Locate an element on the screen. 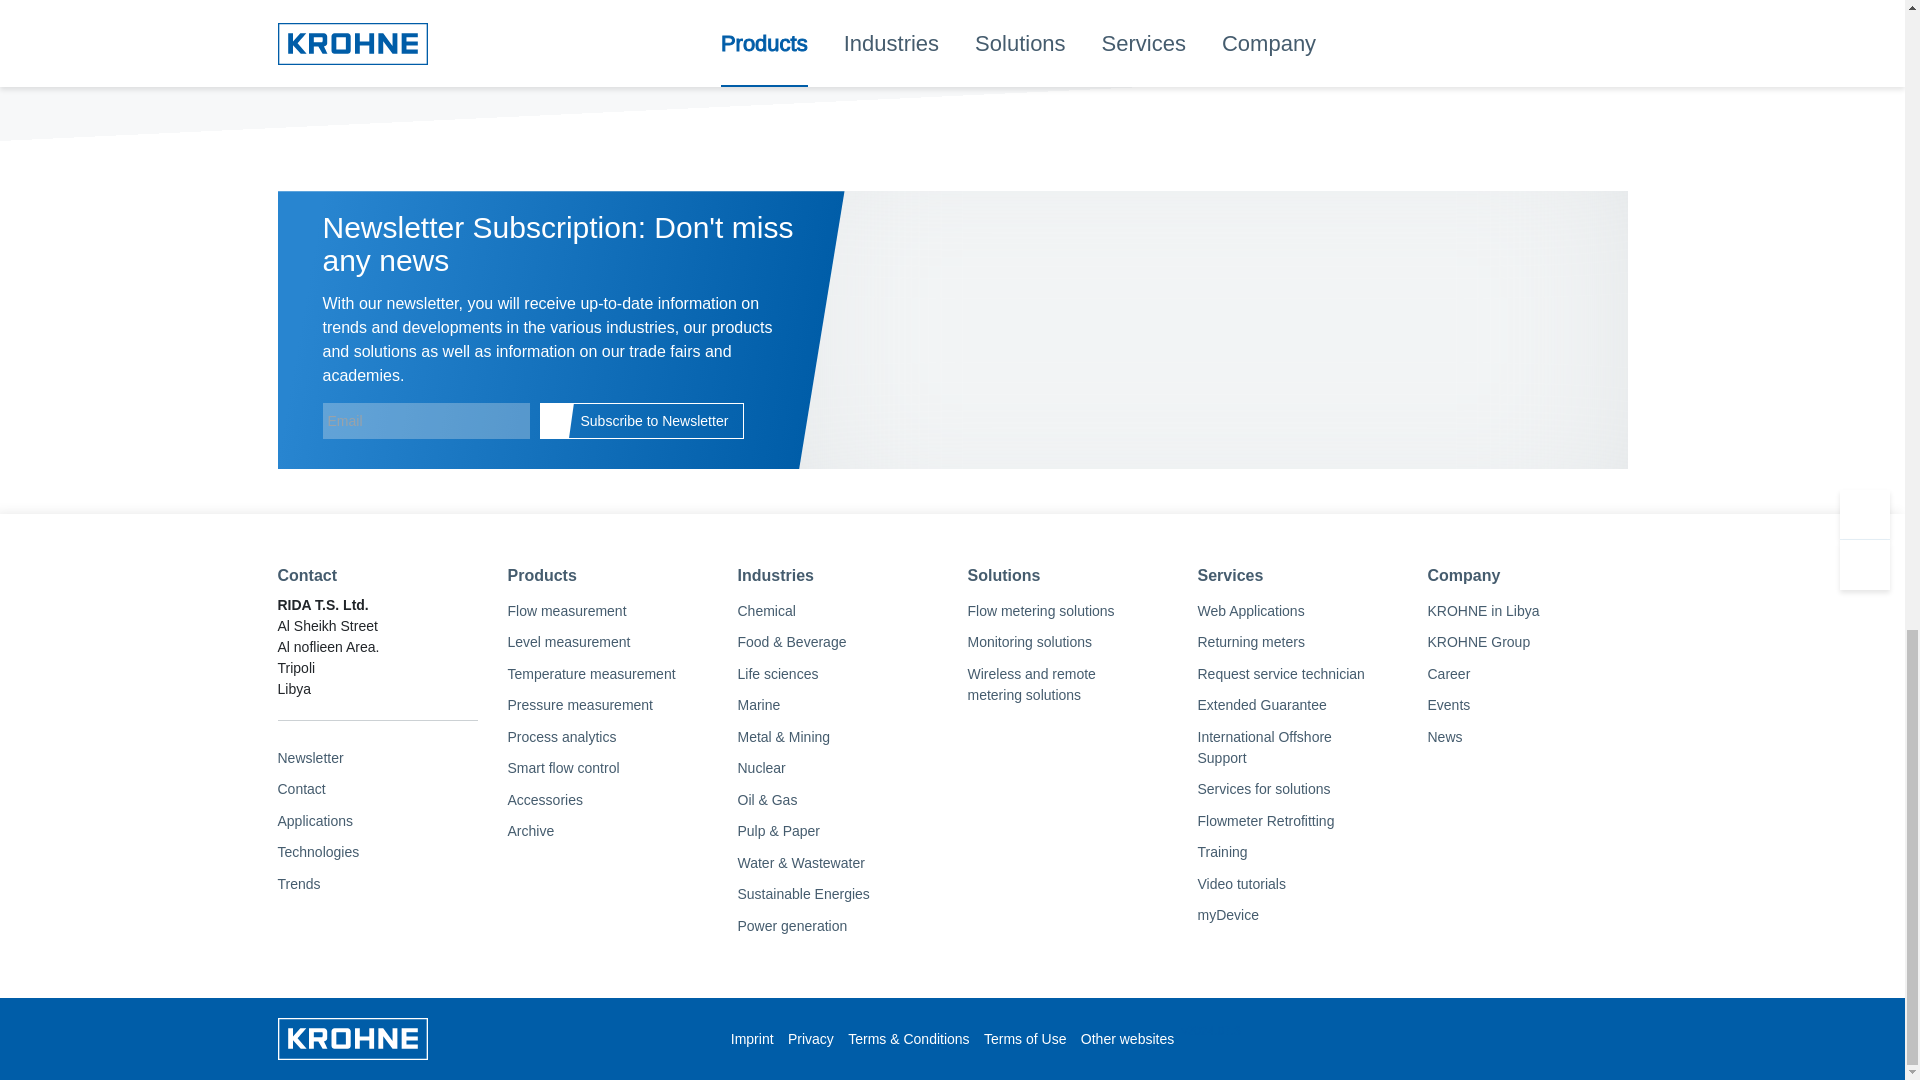 The image size is (1920, 1080). Process analytics is located at coordinates (608, 736).